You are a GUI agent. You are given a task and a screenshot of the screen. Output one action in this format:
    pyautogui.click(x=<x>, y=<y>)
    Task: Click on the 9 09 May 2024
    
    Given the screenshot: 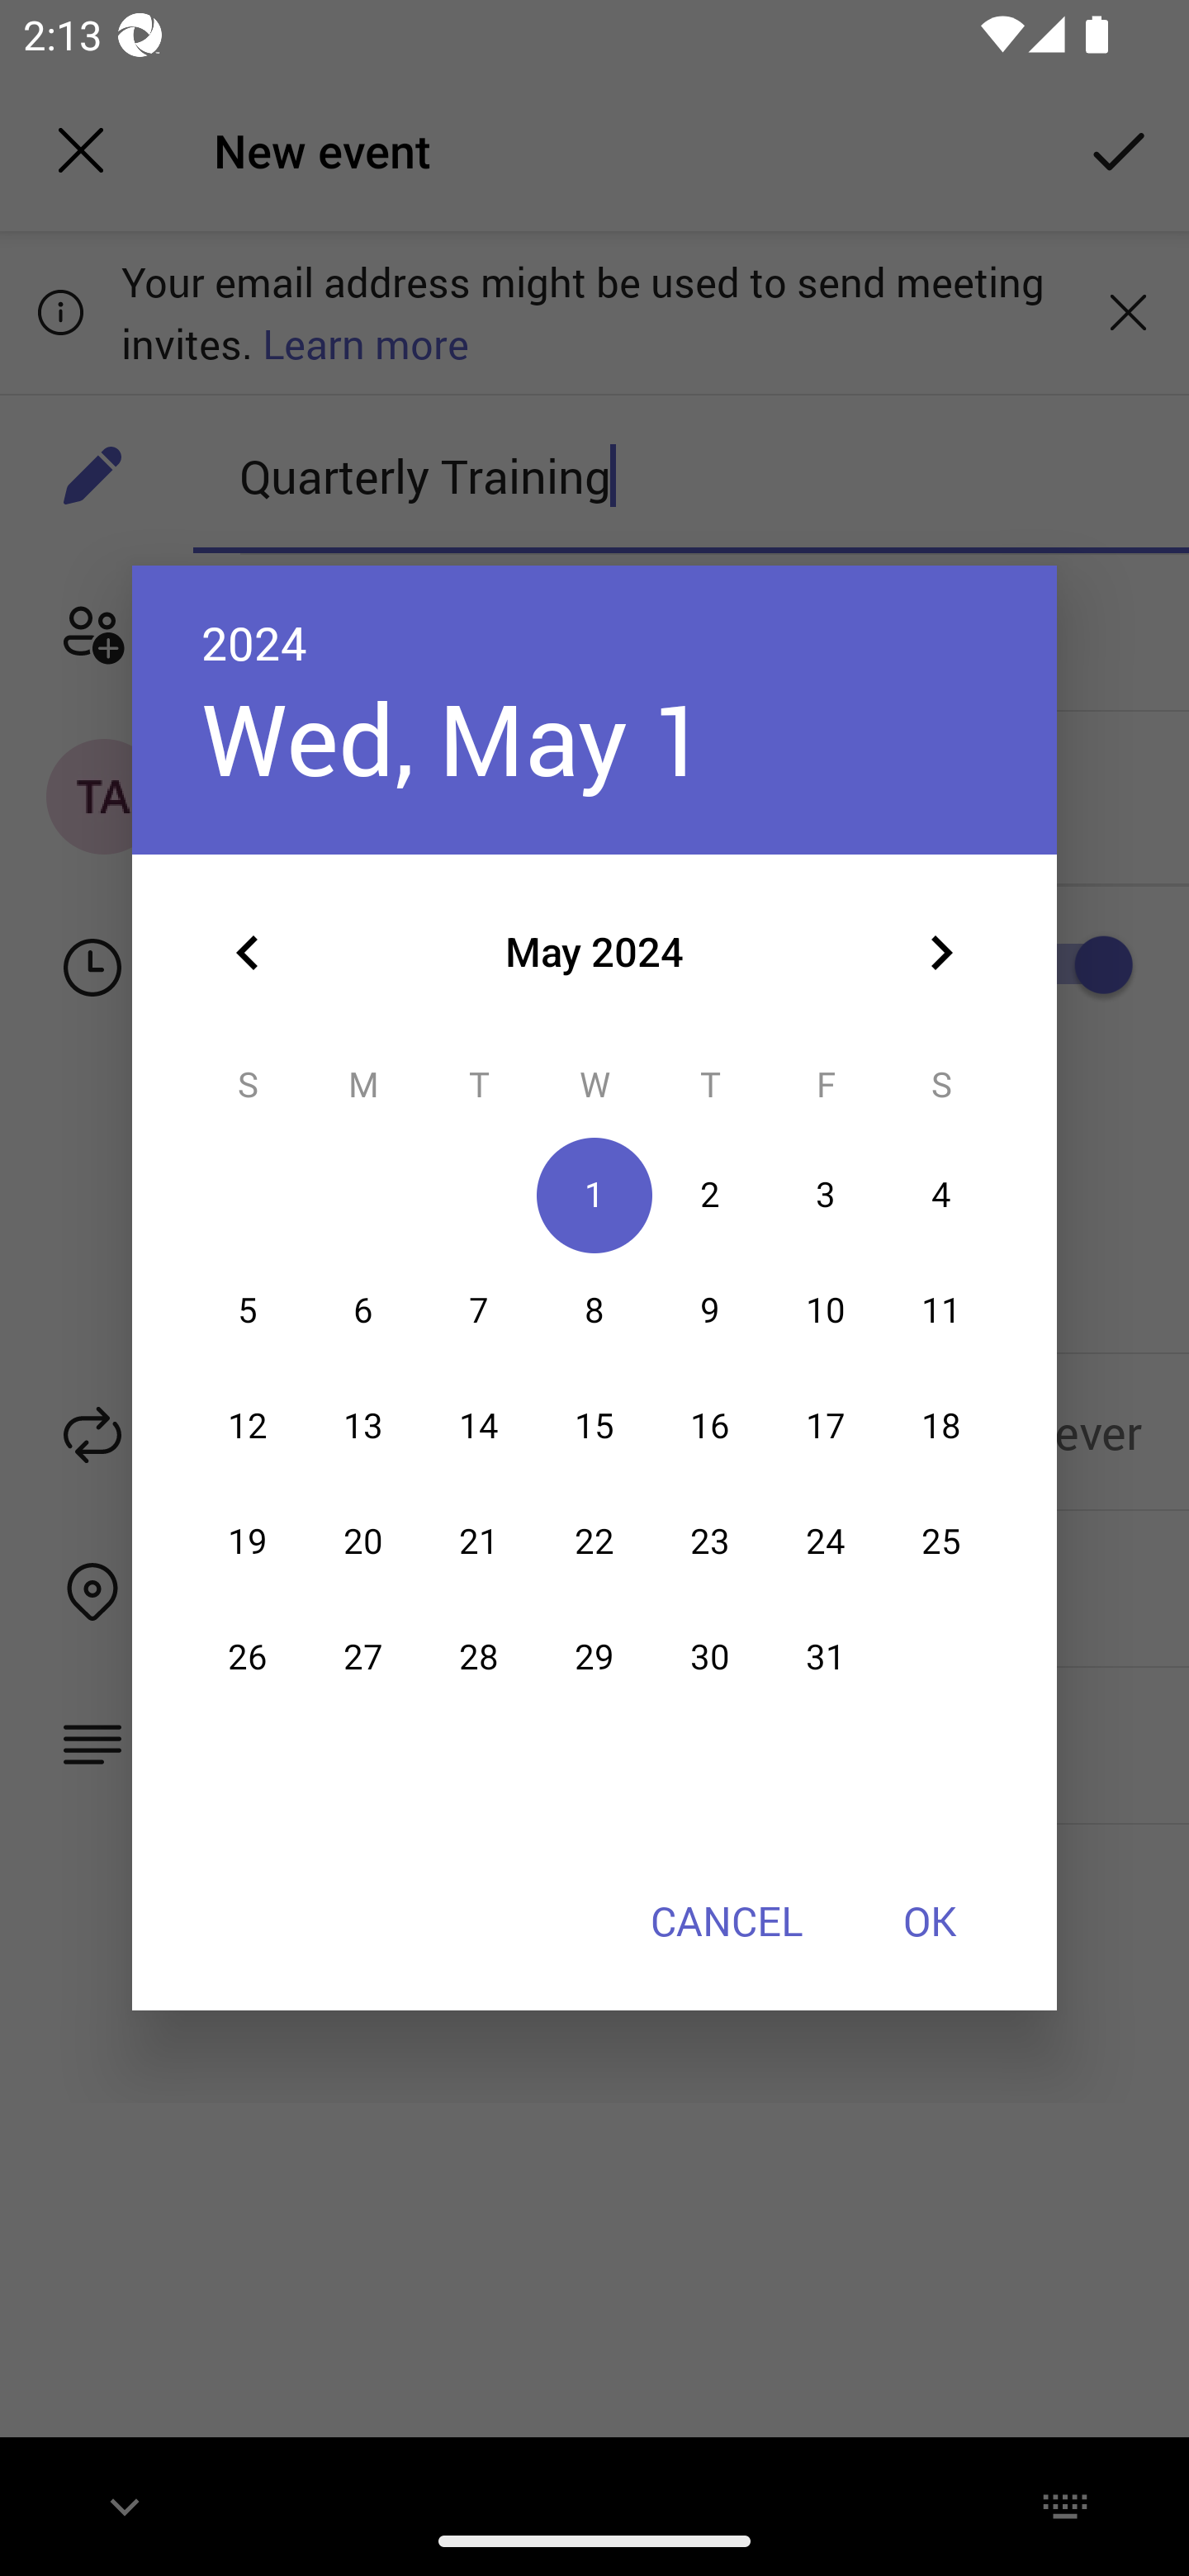 What is the action you would take?
    pyautogui.click(x=710, y=1311)
    